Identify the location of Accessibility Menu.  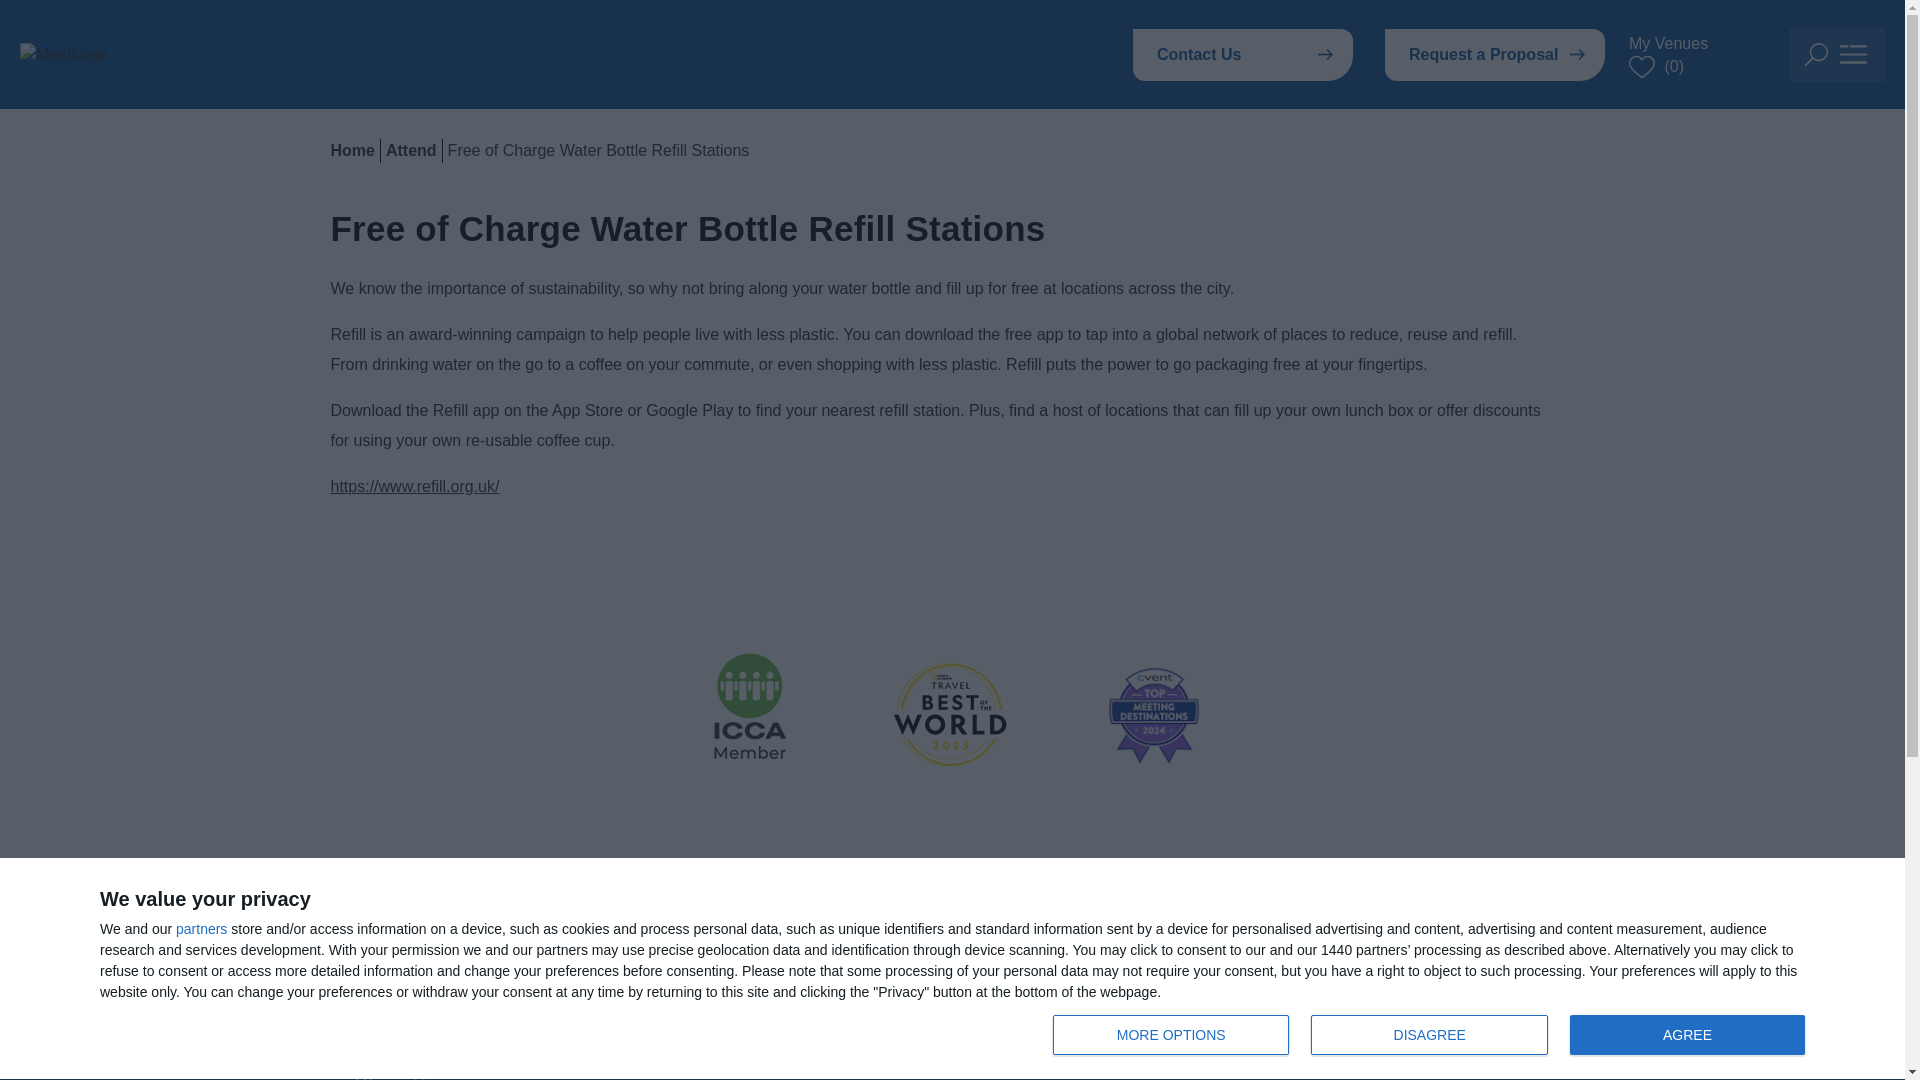
(1243, 54).